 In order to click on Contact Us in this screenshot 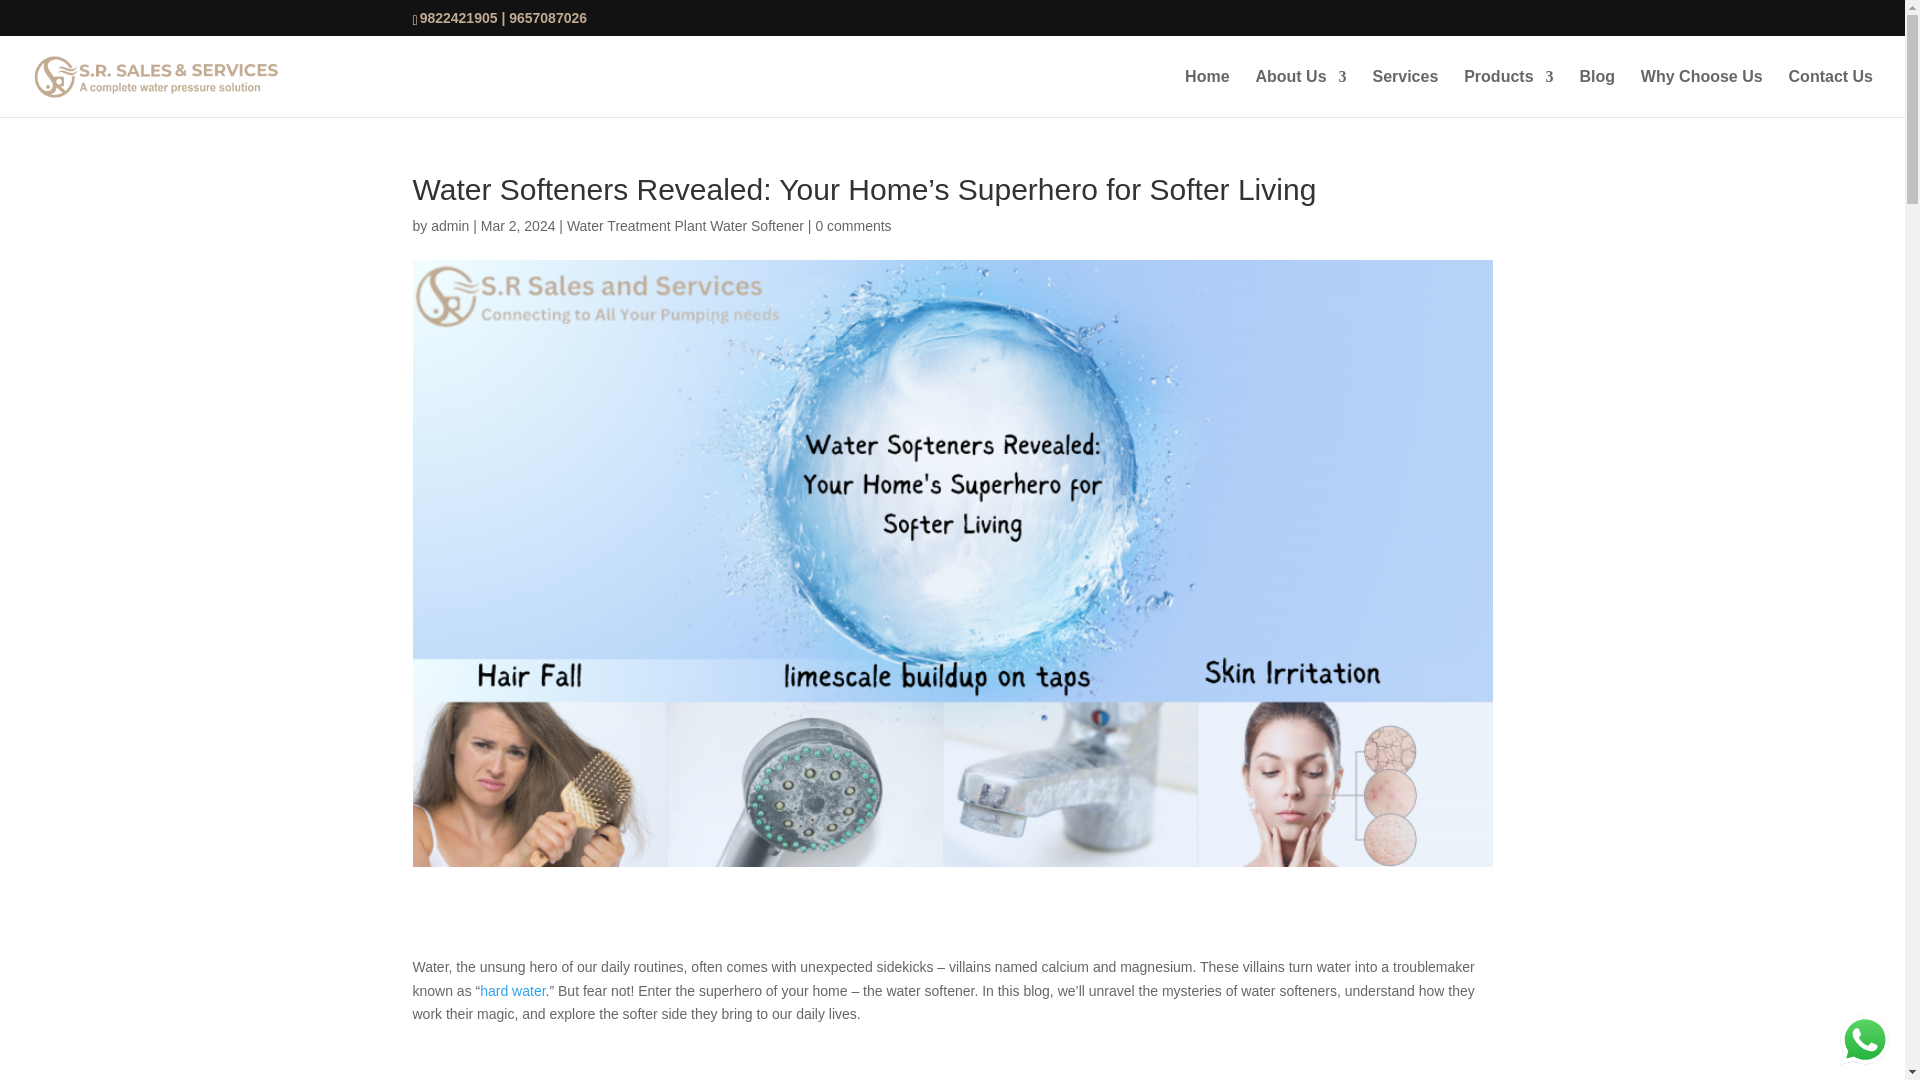, I will do `click(1831, 93)`.